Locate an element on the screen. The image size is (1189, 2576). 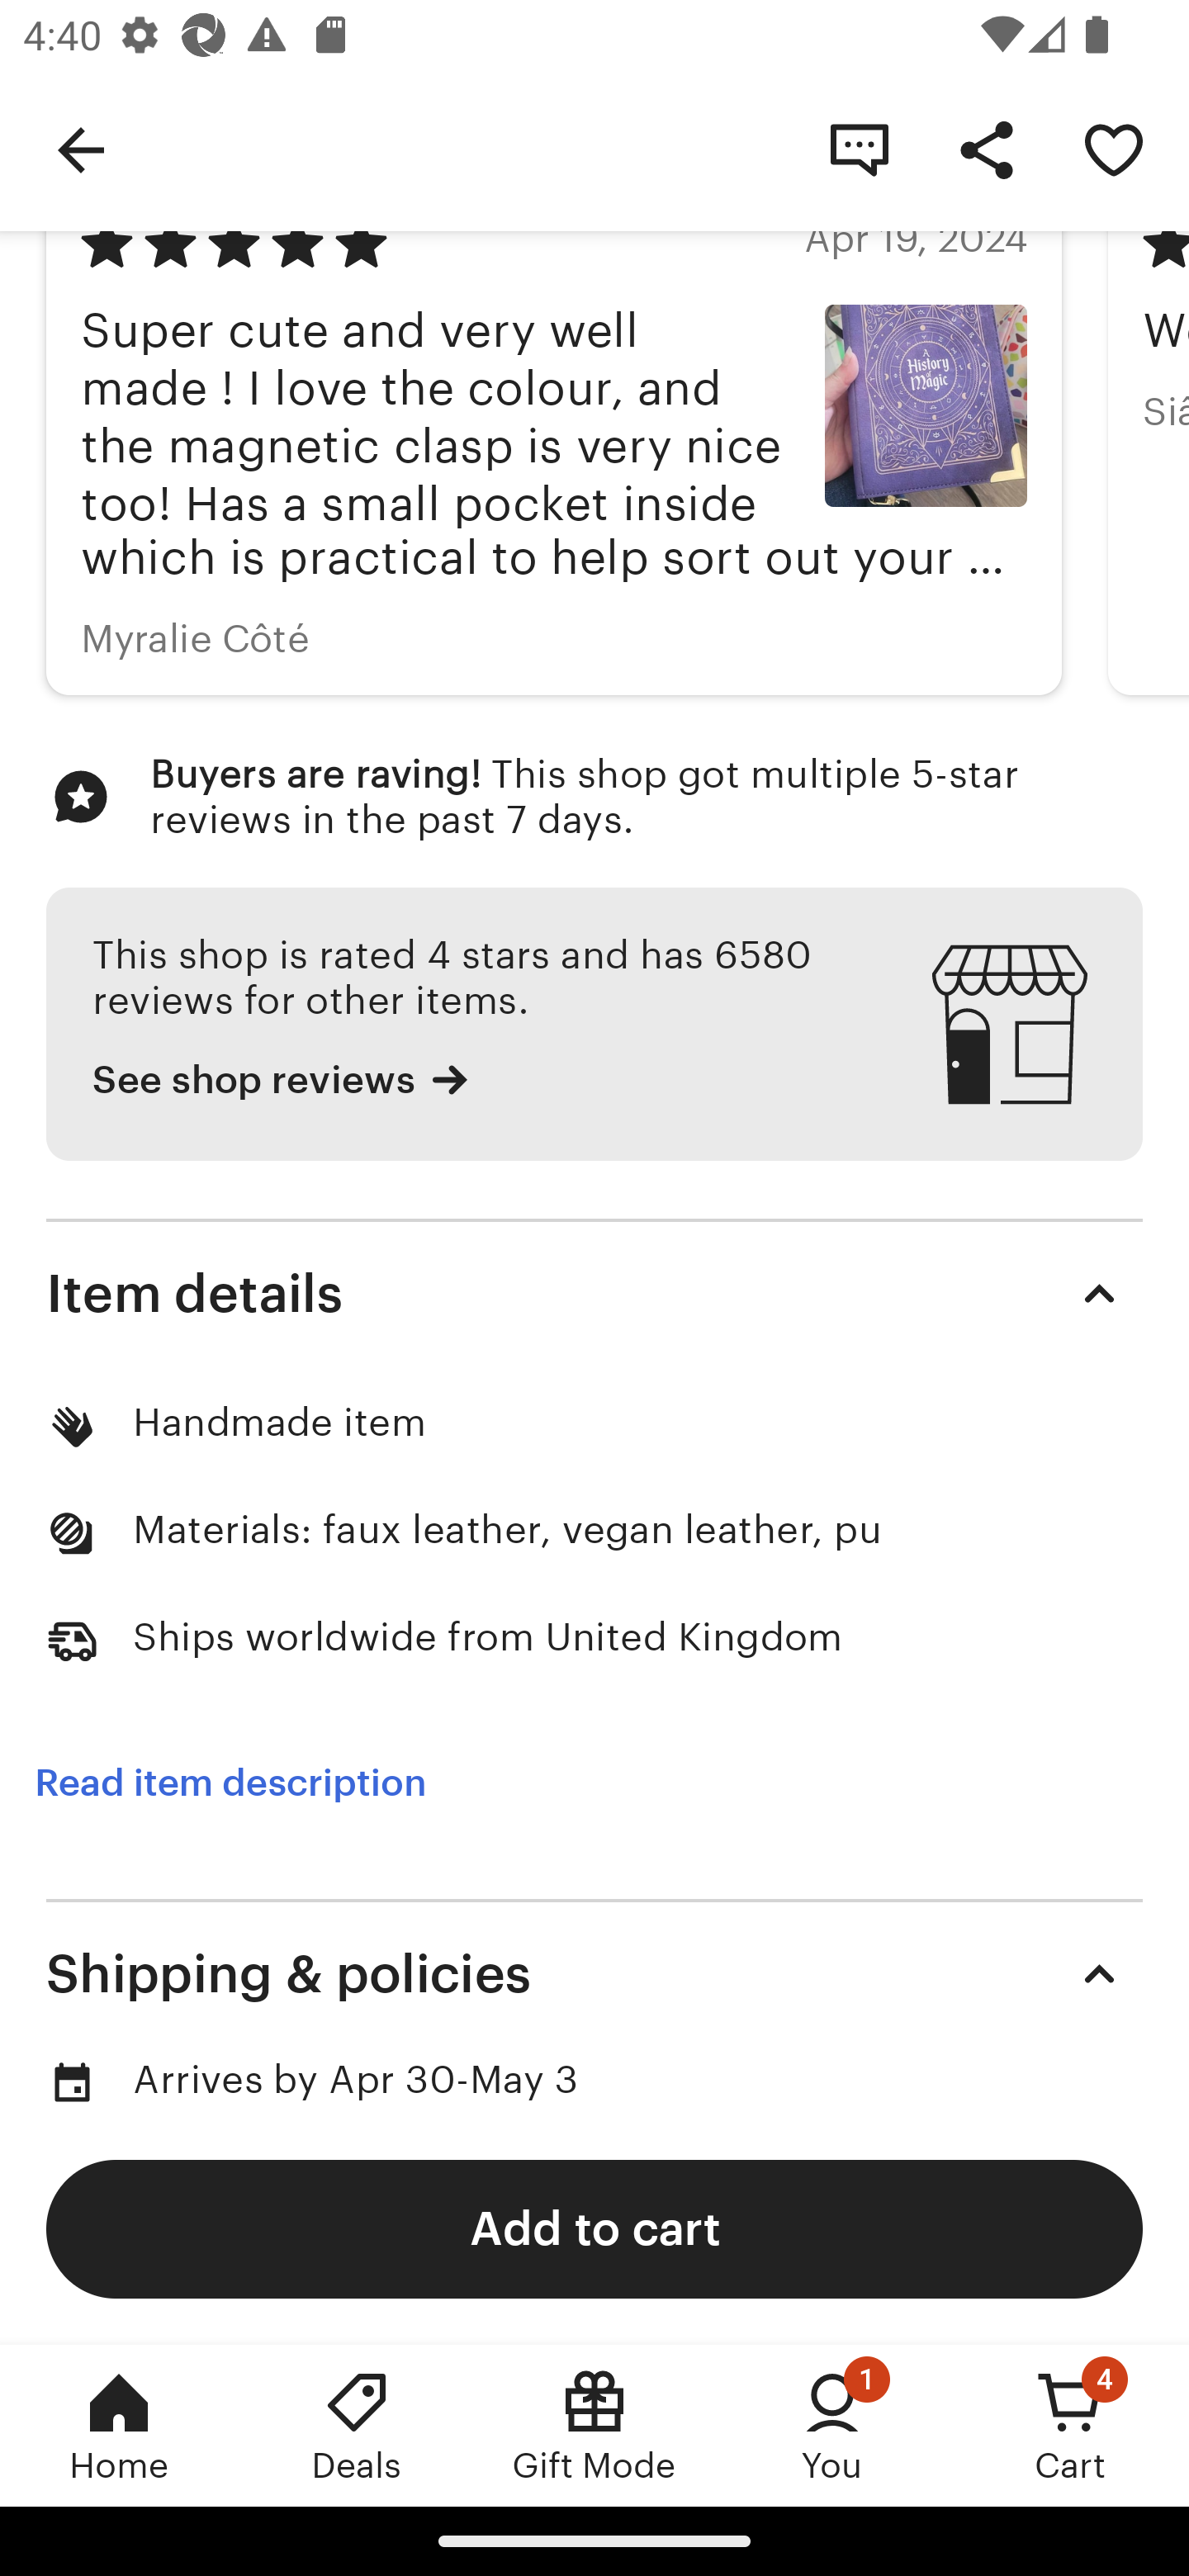
Contact shop is located at coordinates (859, 149).